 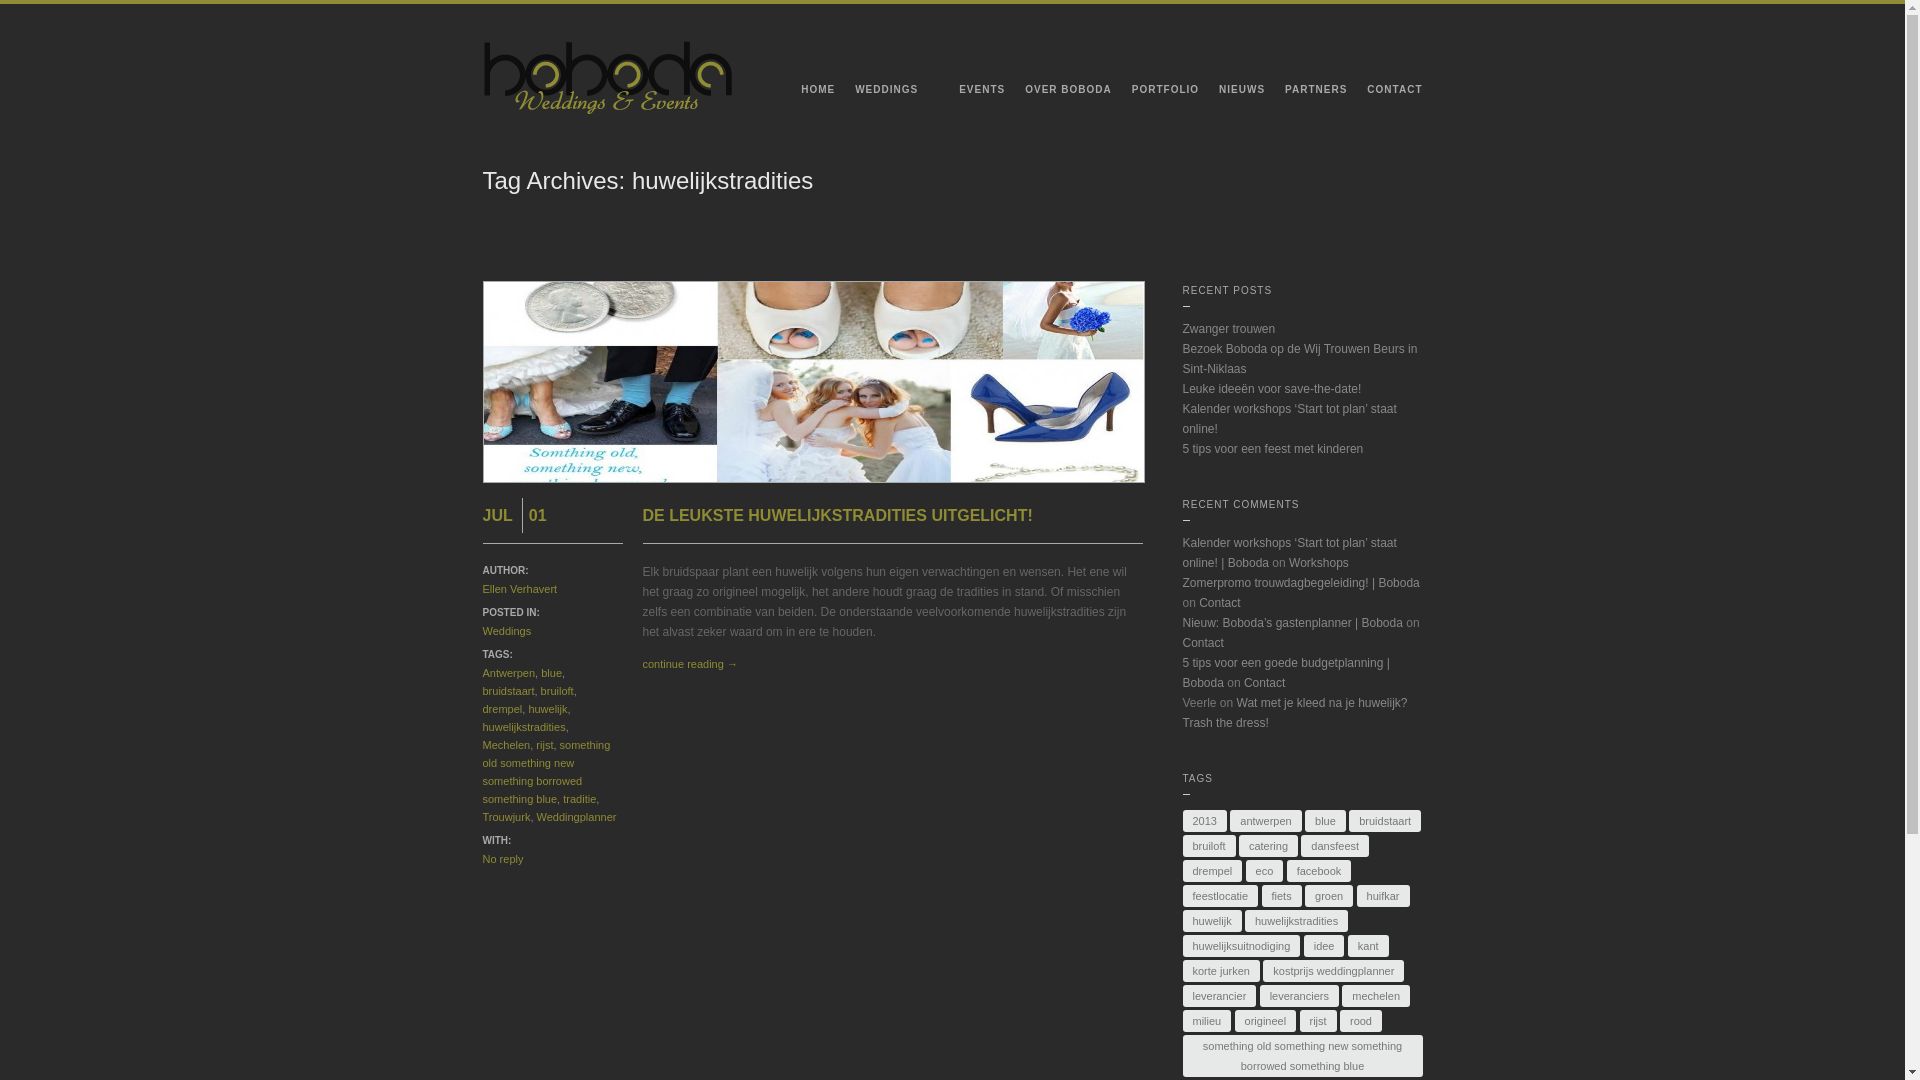 What do you see at coordinates (1241, 946) in the screenshot?
I see `huwelijksuitnodiging` at bounding box center [1241, 946].